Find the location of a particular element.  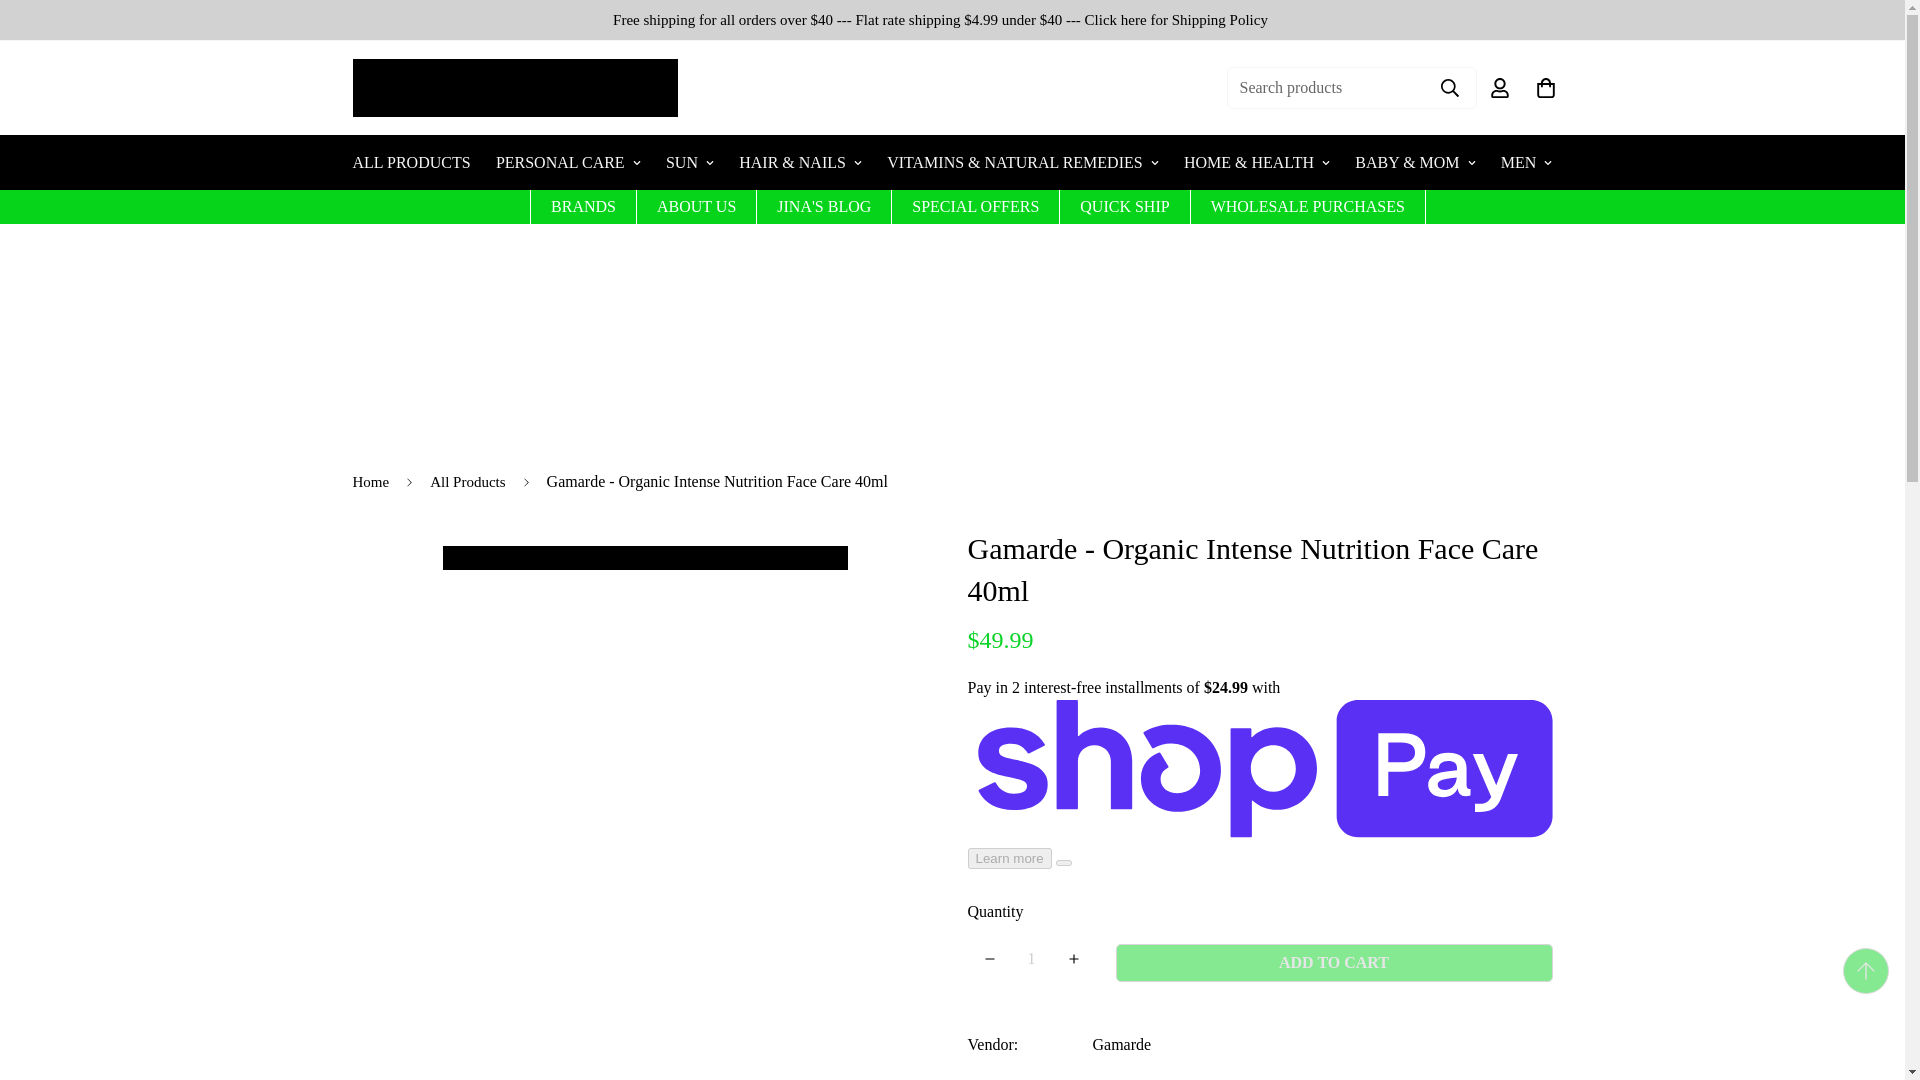

Gamarde is located at coordinates (1121, 1044).